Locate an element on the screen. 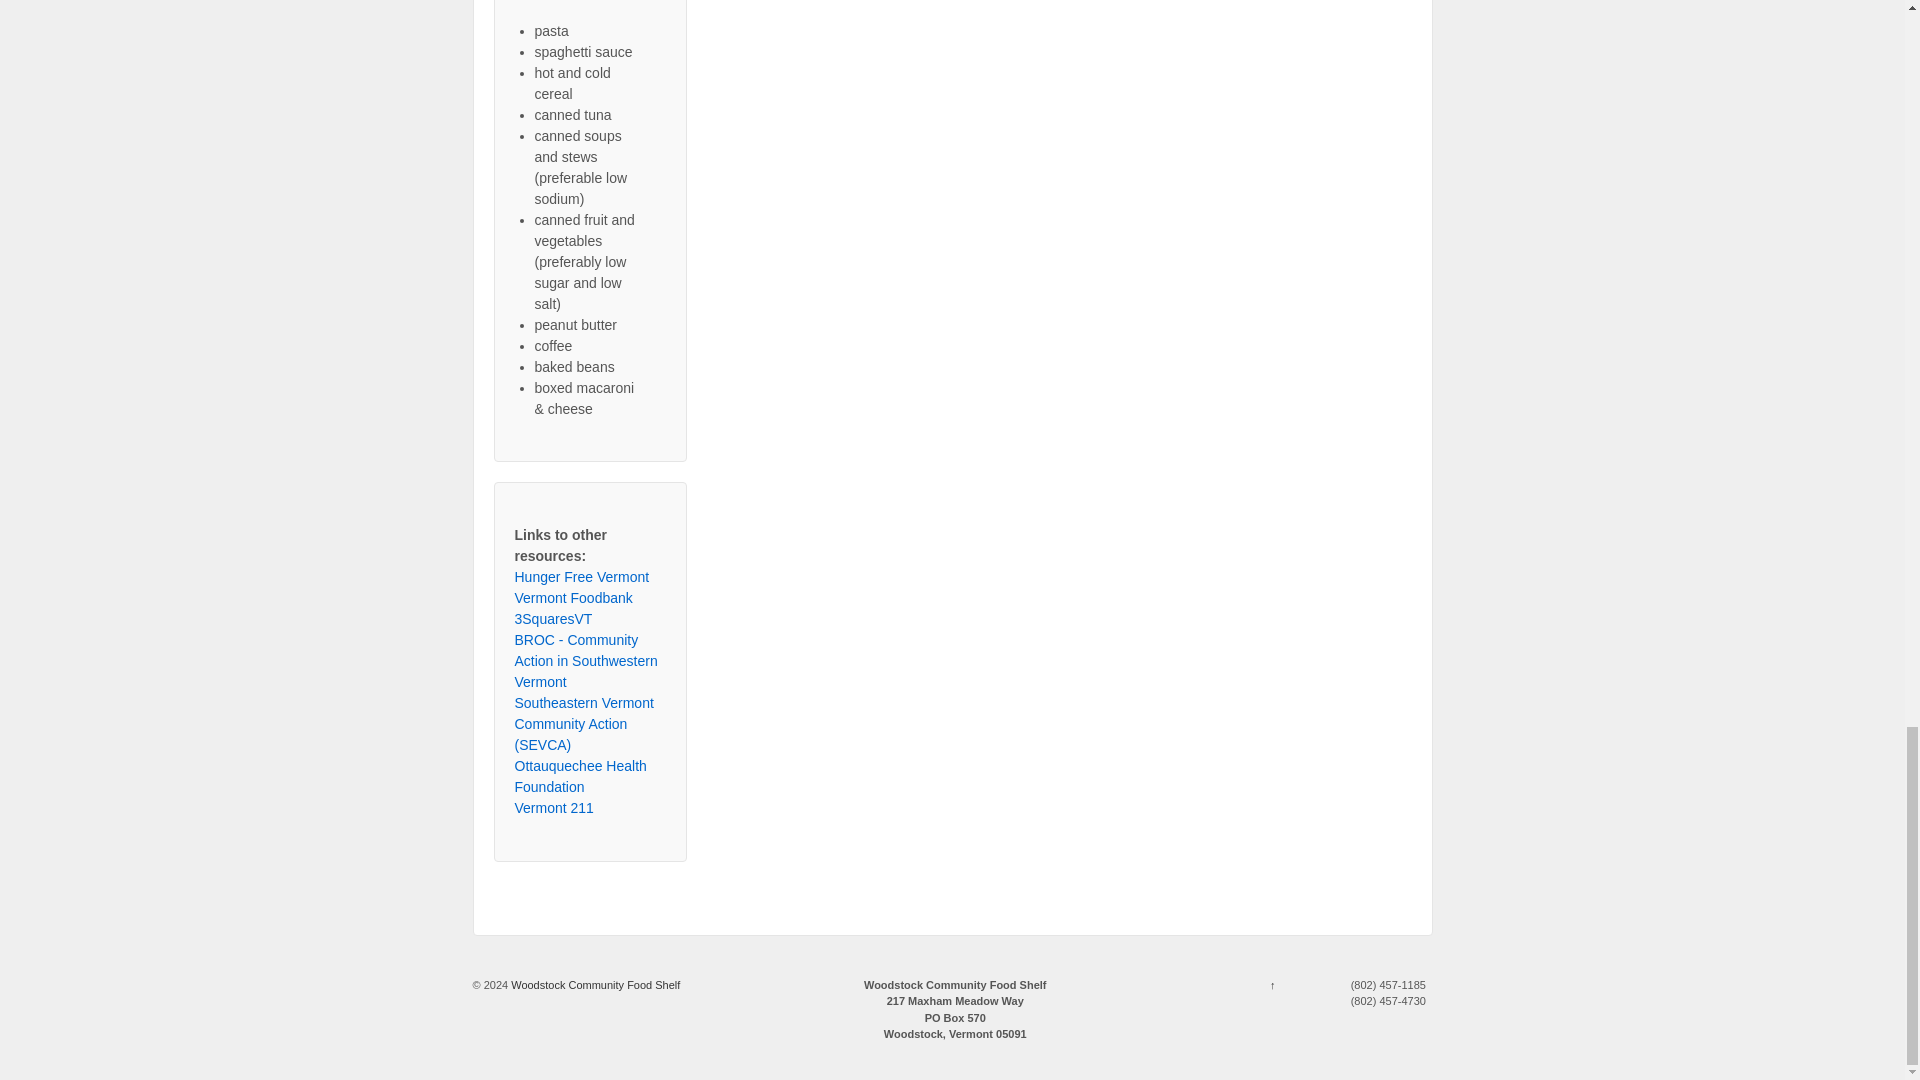 The image size is (1920, 1080). BROC - Community Action in Southwestern Vermont is located at coordinates (585, 660).